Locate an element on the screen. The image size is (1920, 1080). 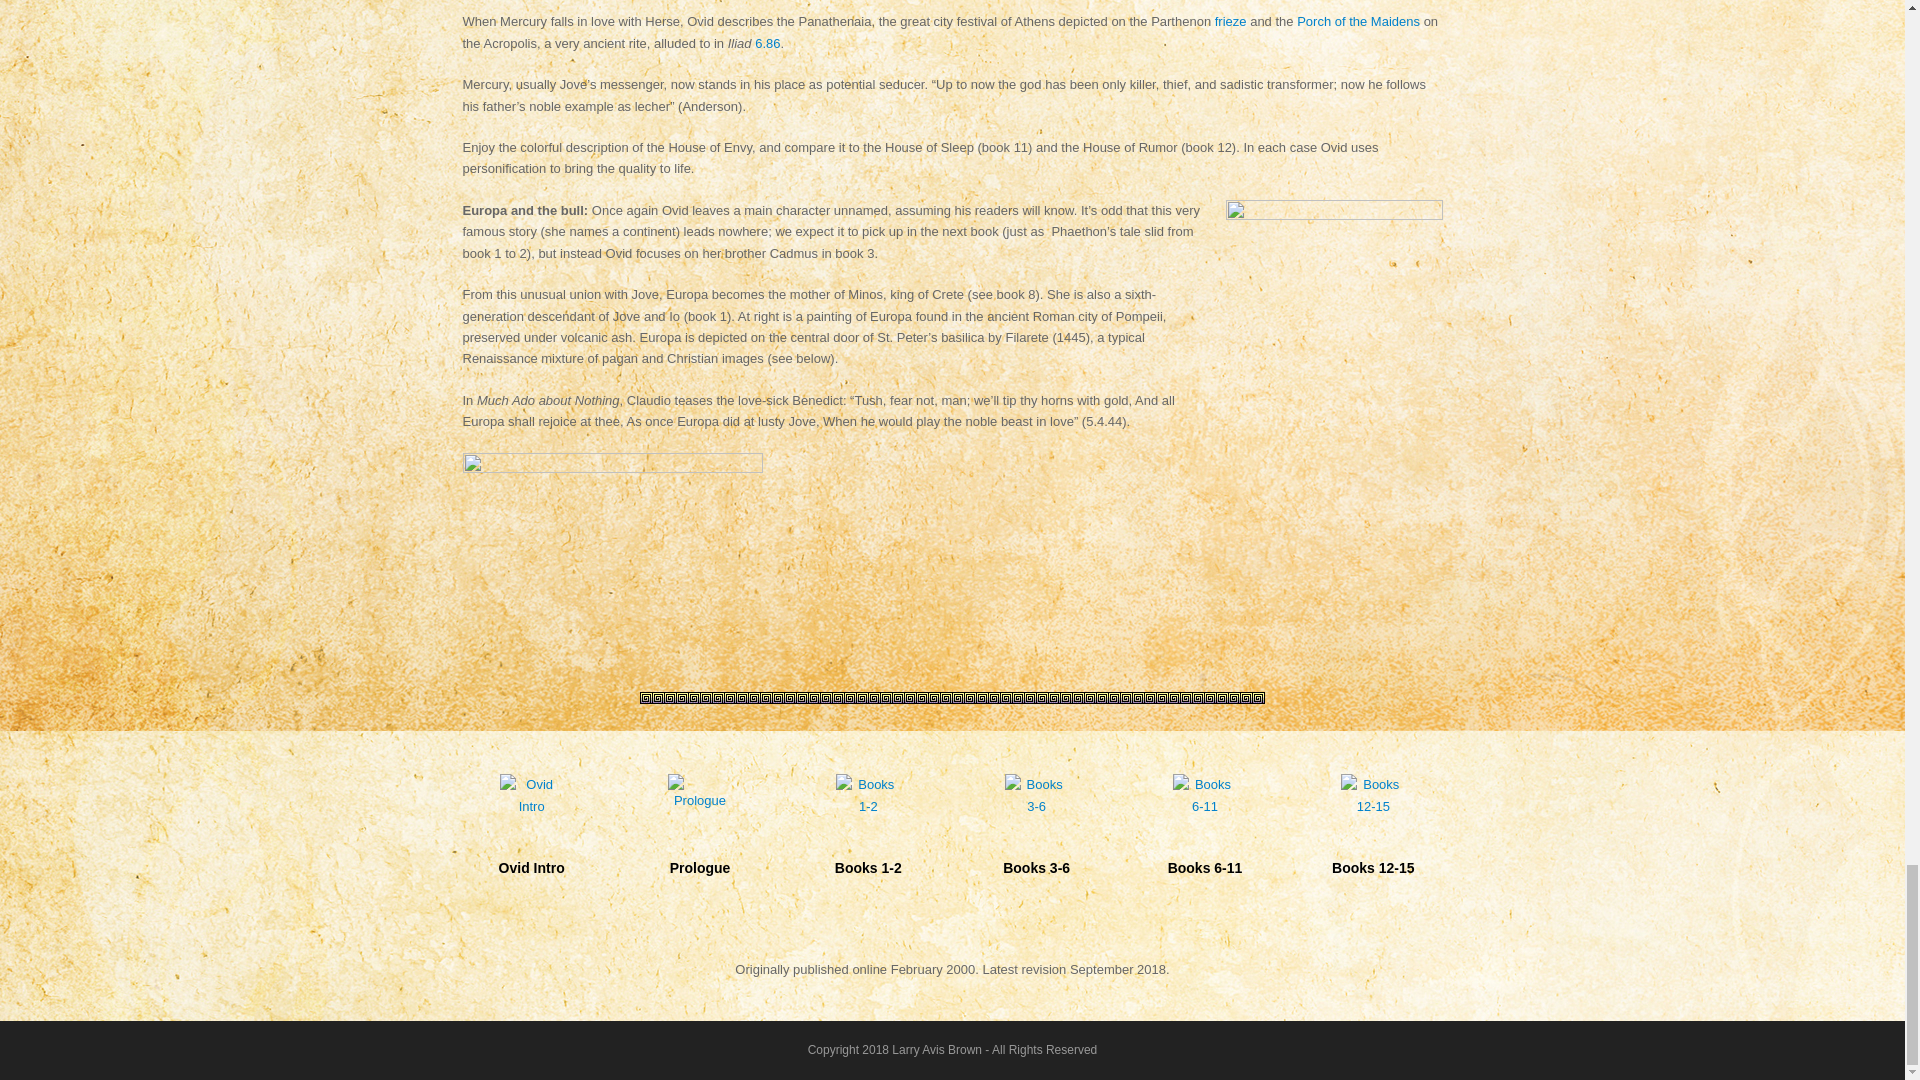
Porch of the Maidens is located at coordinates (1358, 22).